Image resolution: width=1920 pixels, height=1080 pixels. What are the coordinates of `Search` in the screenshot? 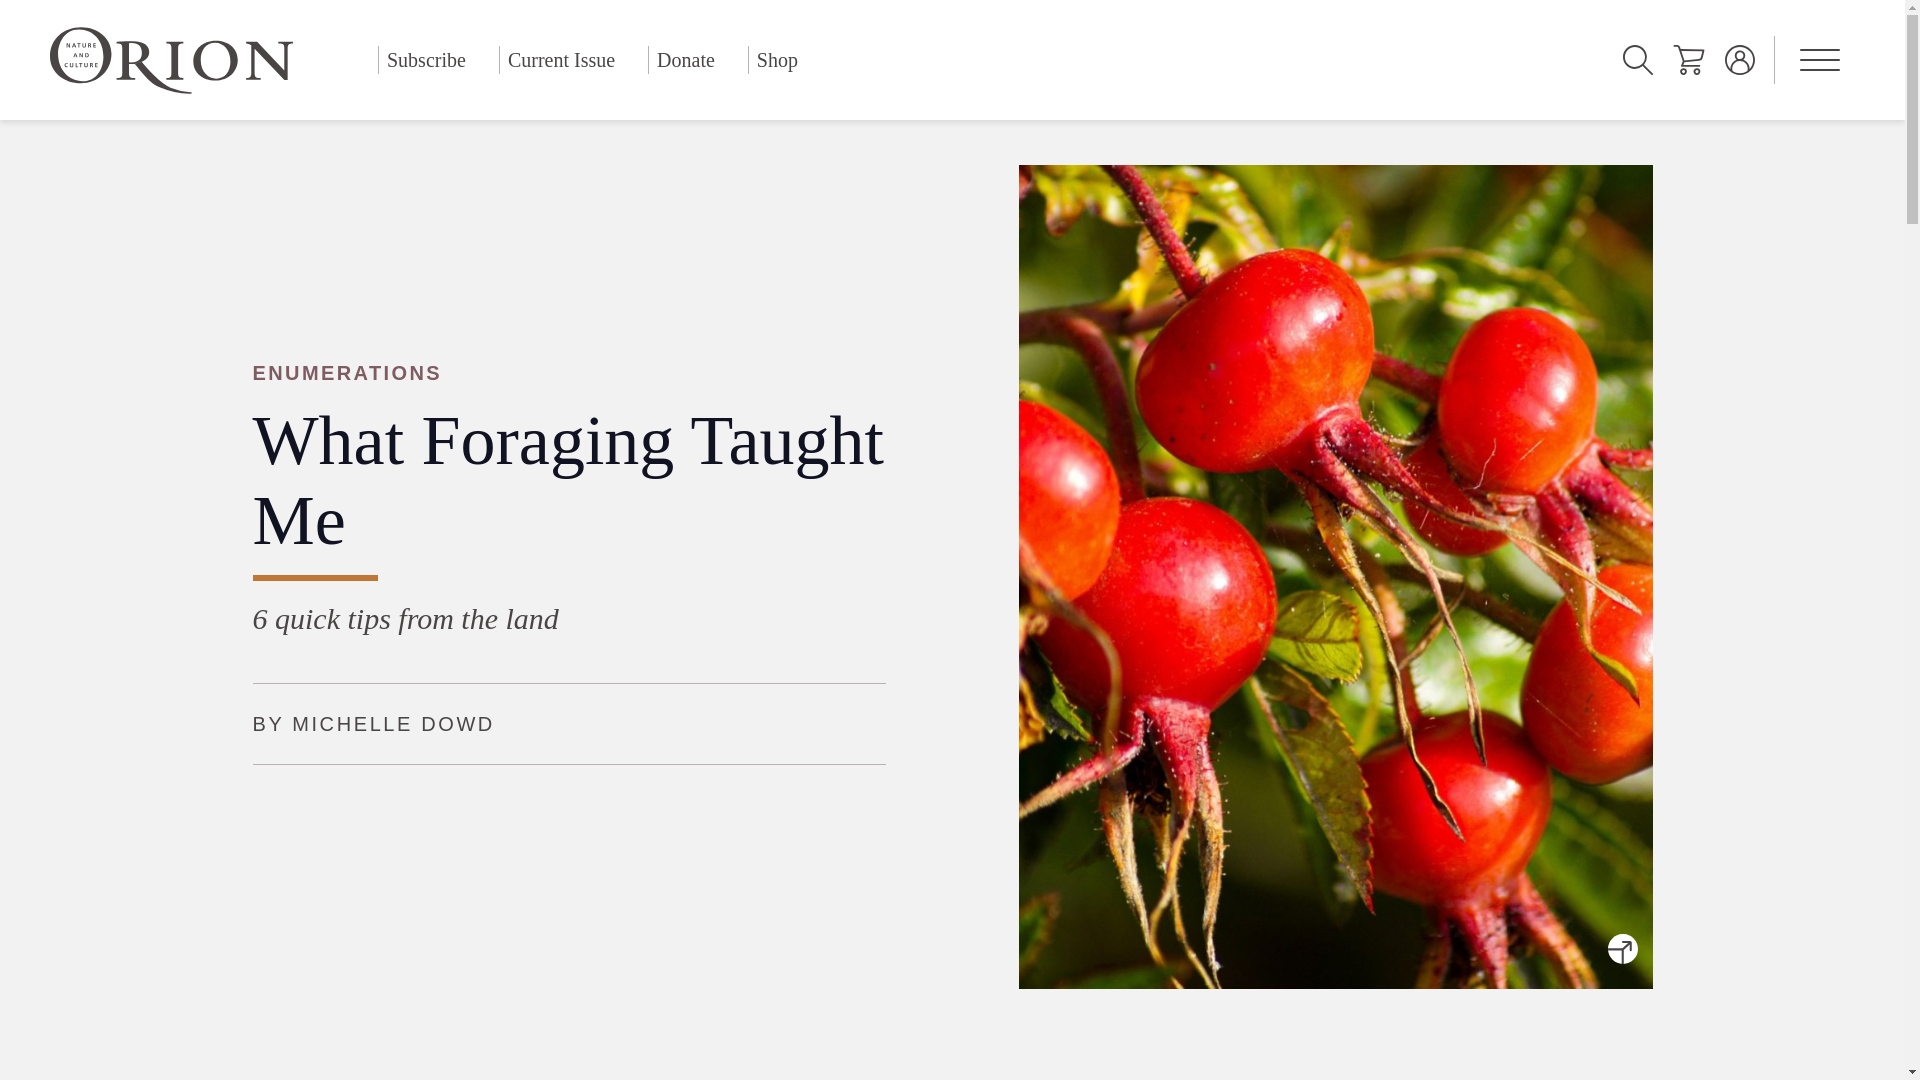 It's located at (1638, 60).